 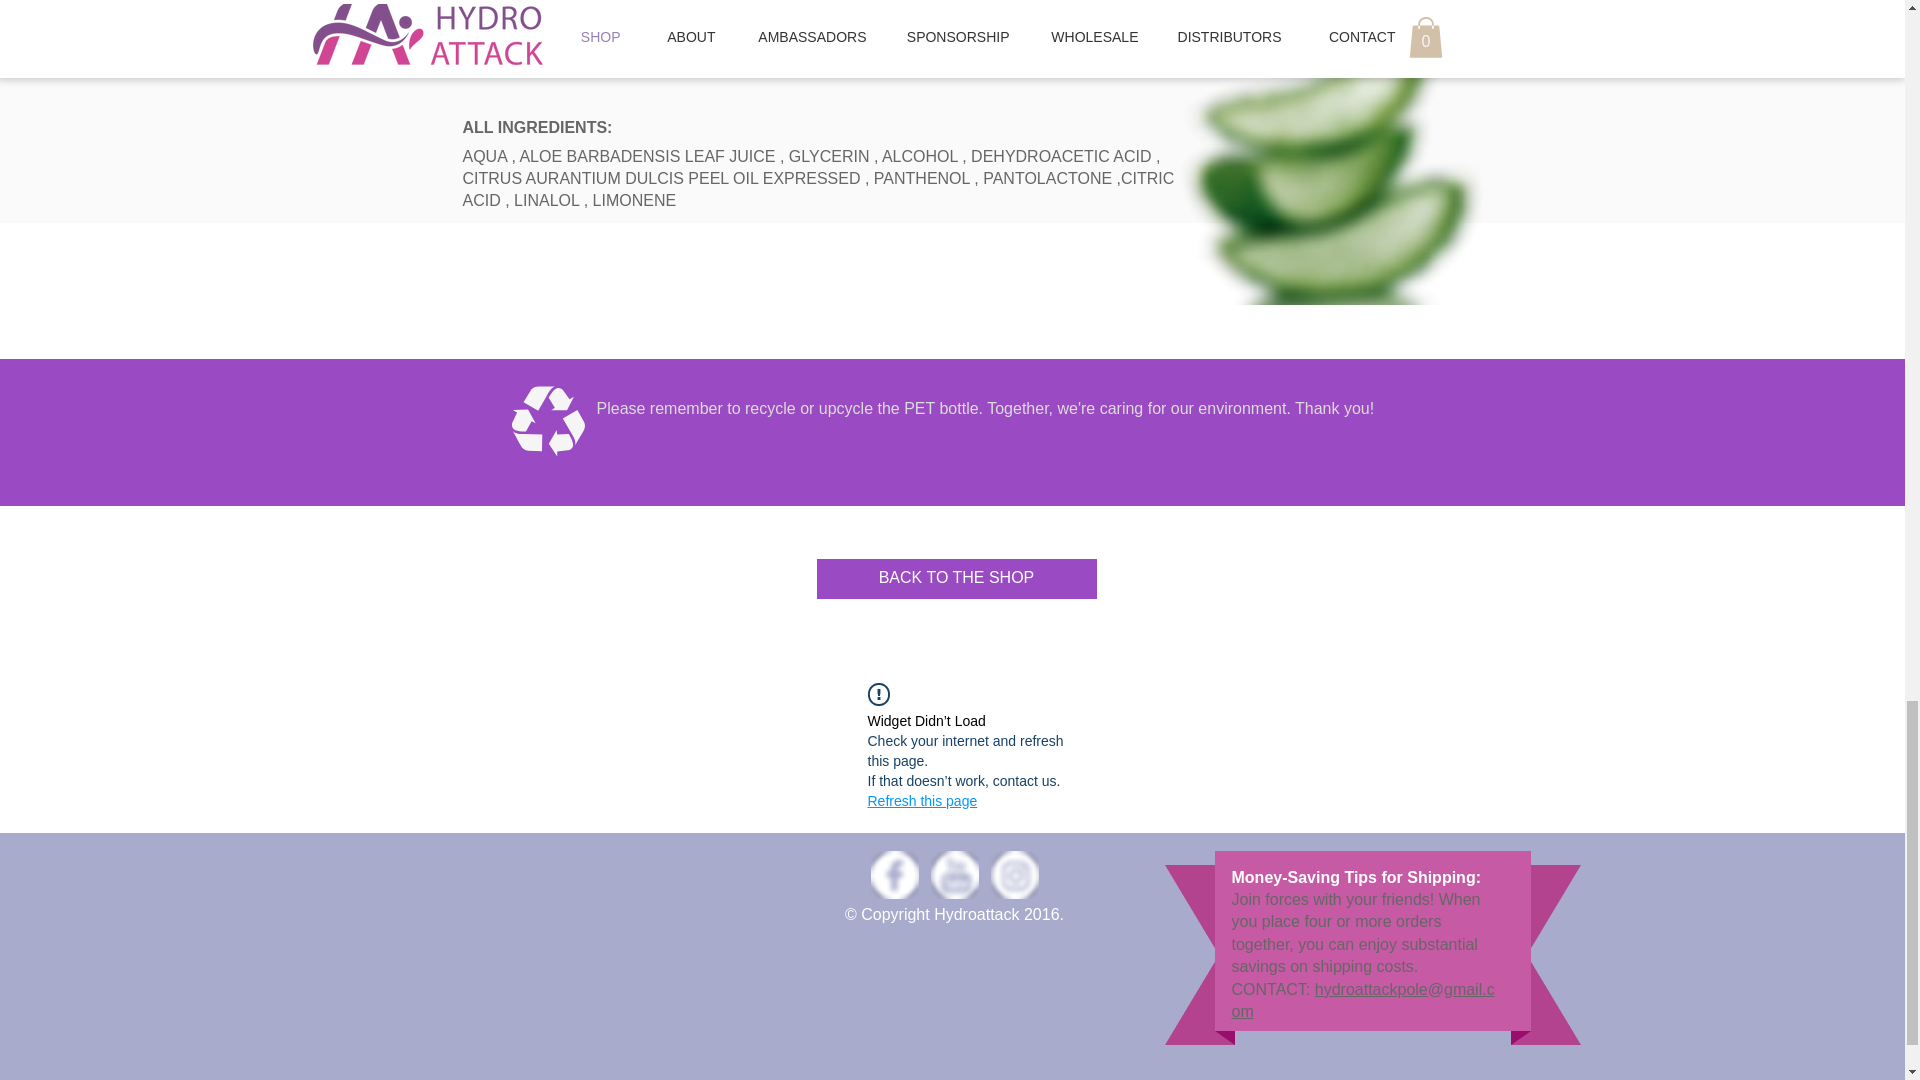 What do you see at coordinates (1364, 1000) in the screenshot?
I see `gmail.com` at bounding box center [1364, 1000].